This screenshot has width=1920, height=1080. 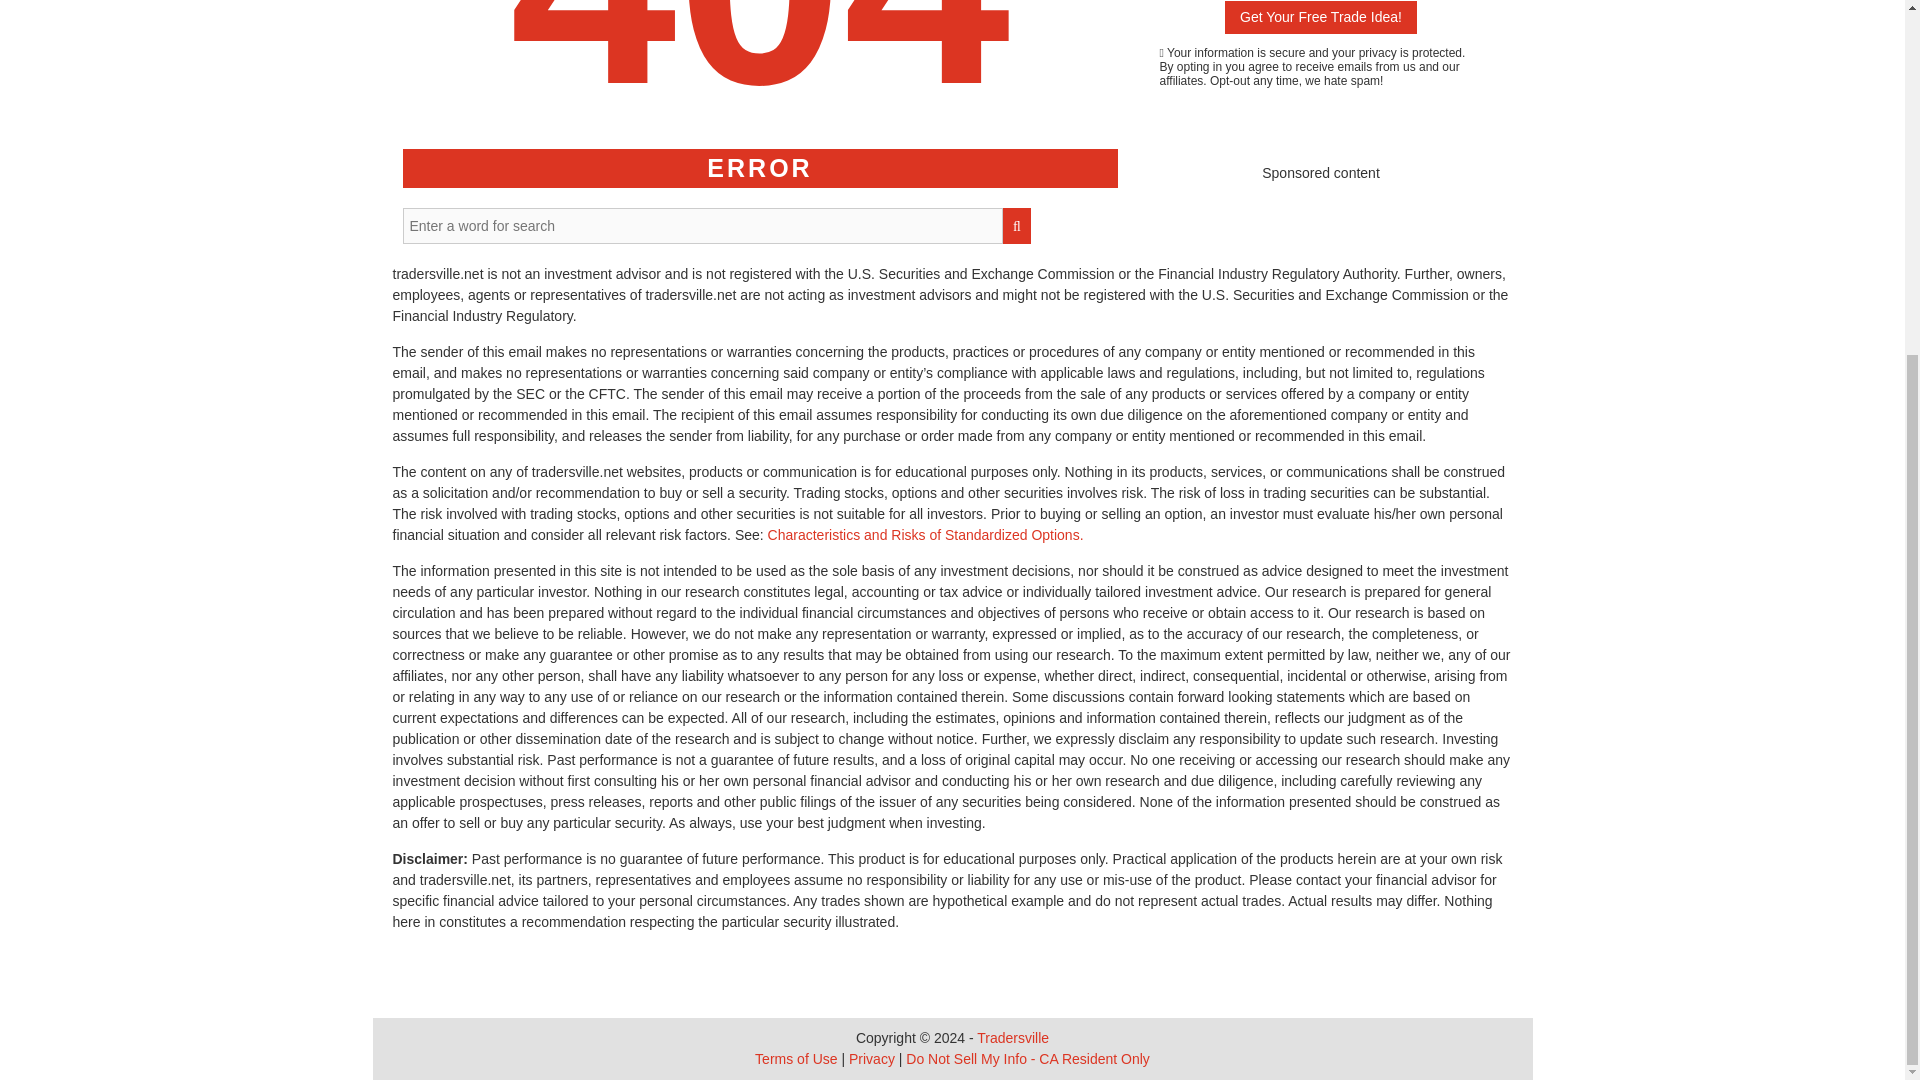 I want to click on Tradersville, so click(x=1012, y=1038).